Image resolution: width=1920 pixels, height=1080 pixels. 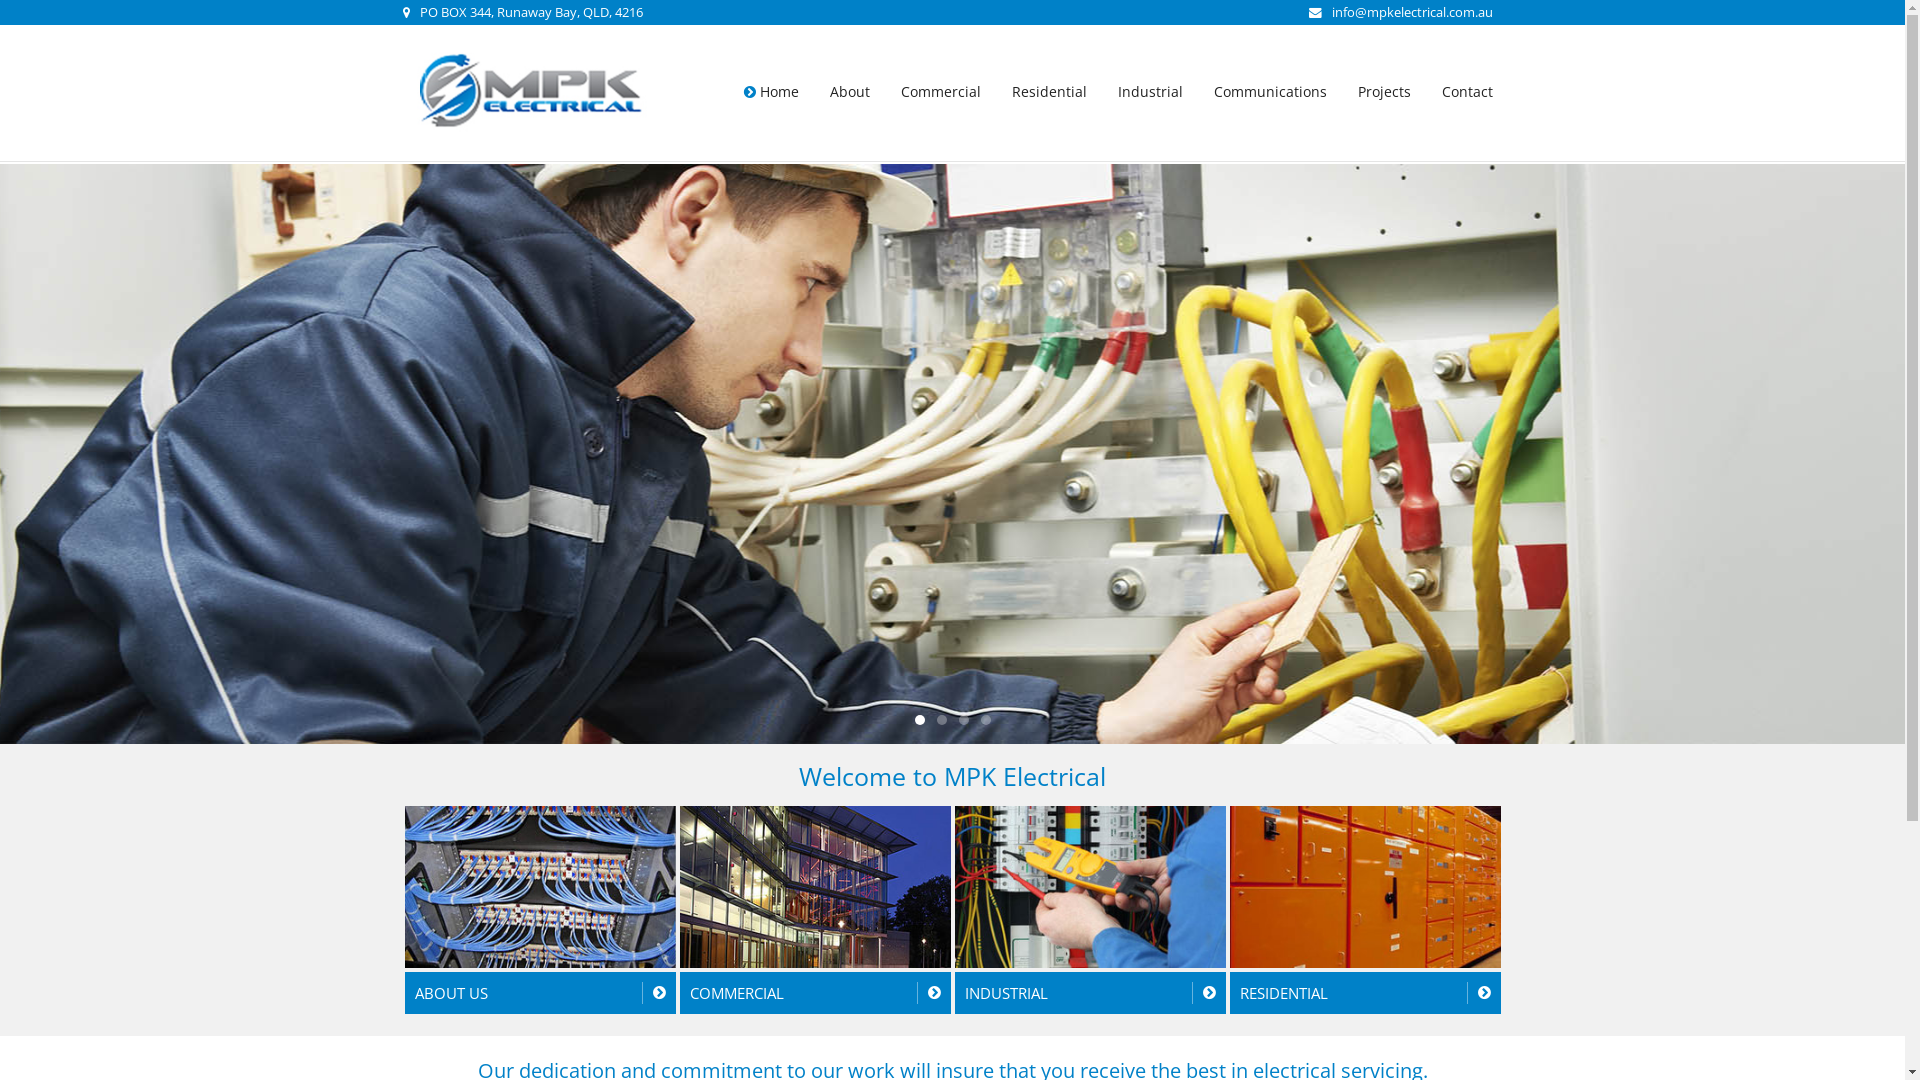 I want to click on Commercial, so click(x=936, y=92).